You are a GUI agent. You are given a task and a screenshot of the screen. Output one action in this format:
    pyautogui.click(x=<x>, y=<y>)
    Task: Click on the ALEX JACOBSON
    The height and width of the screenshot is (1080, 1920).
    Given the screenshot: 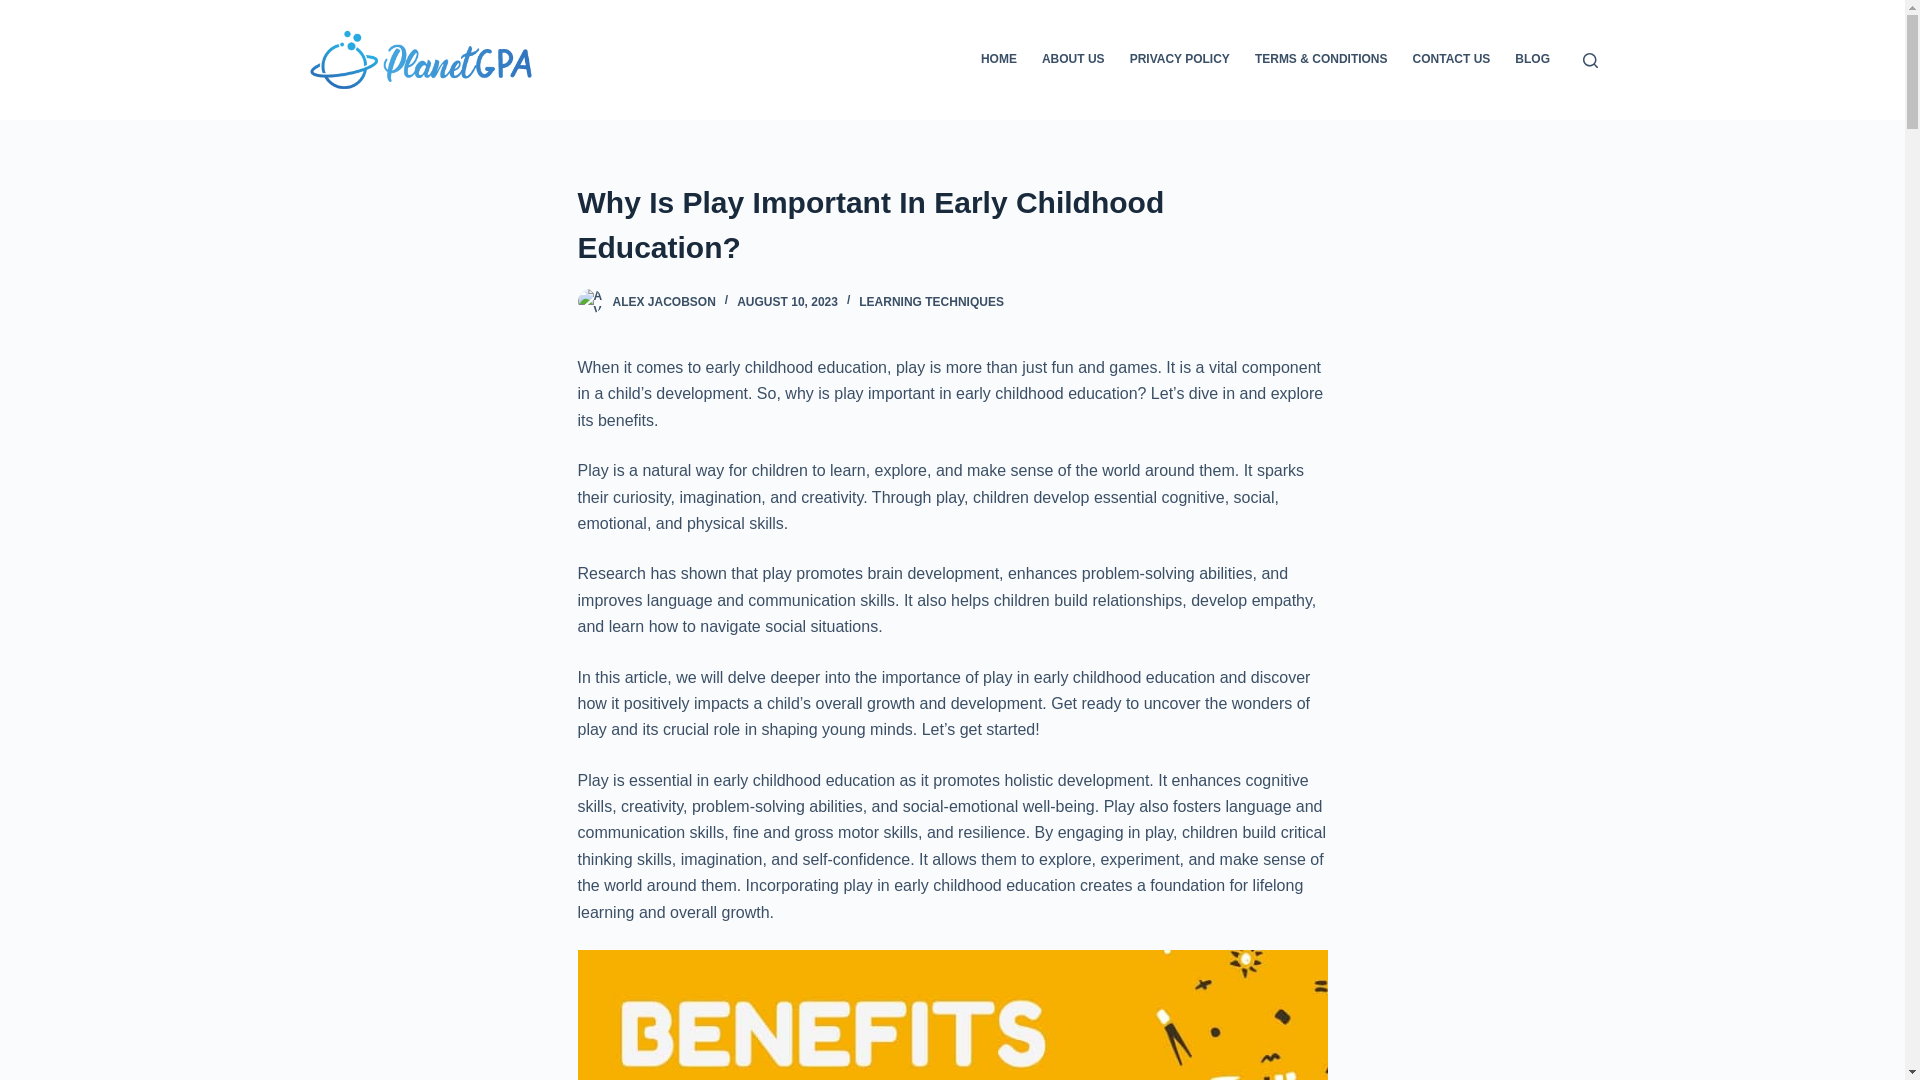 What is the action you would take?
    pyautogui.click(x=663, y=301)
    